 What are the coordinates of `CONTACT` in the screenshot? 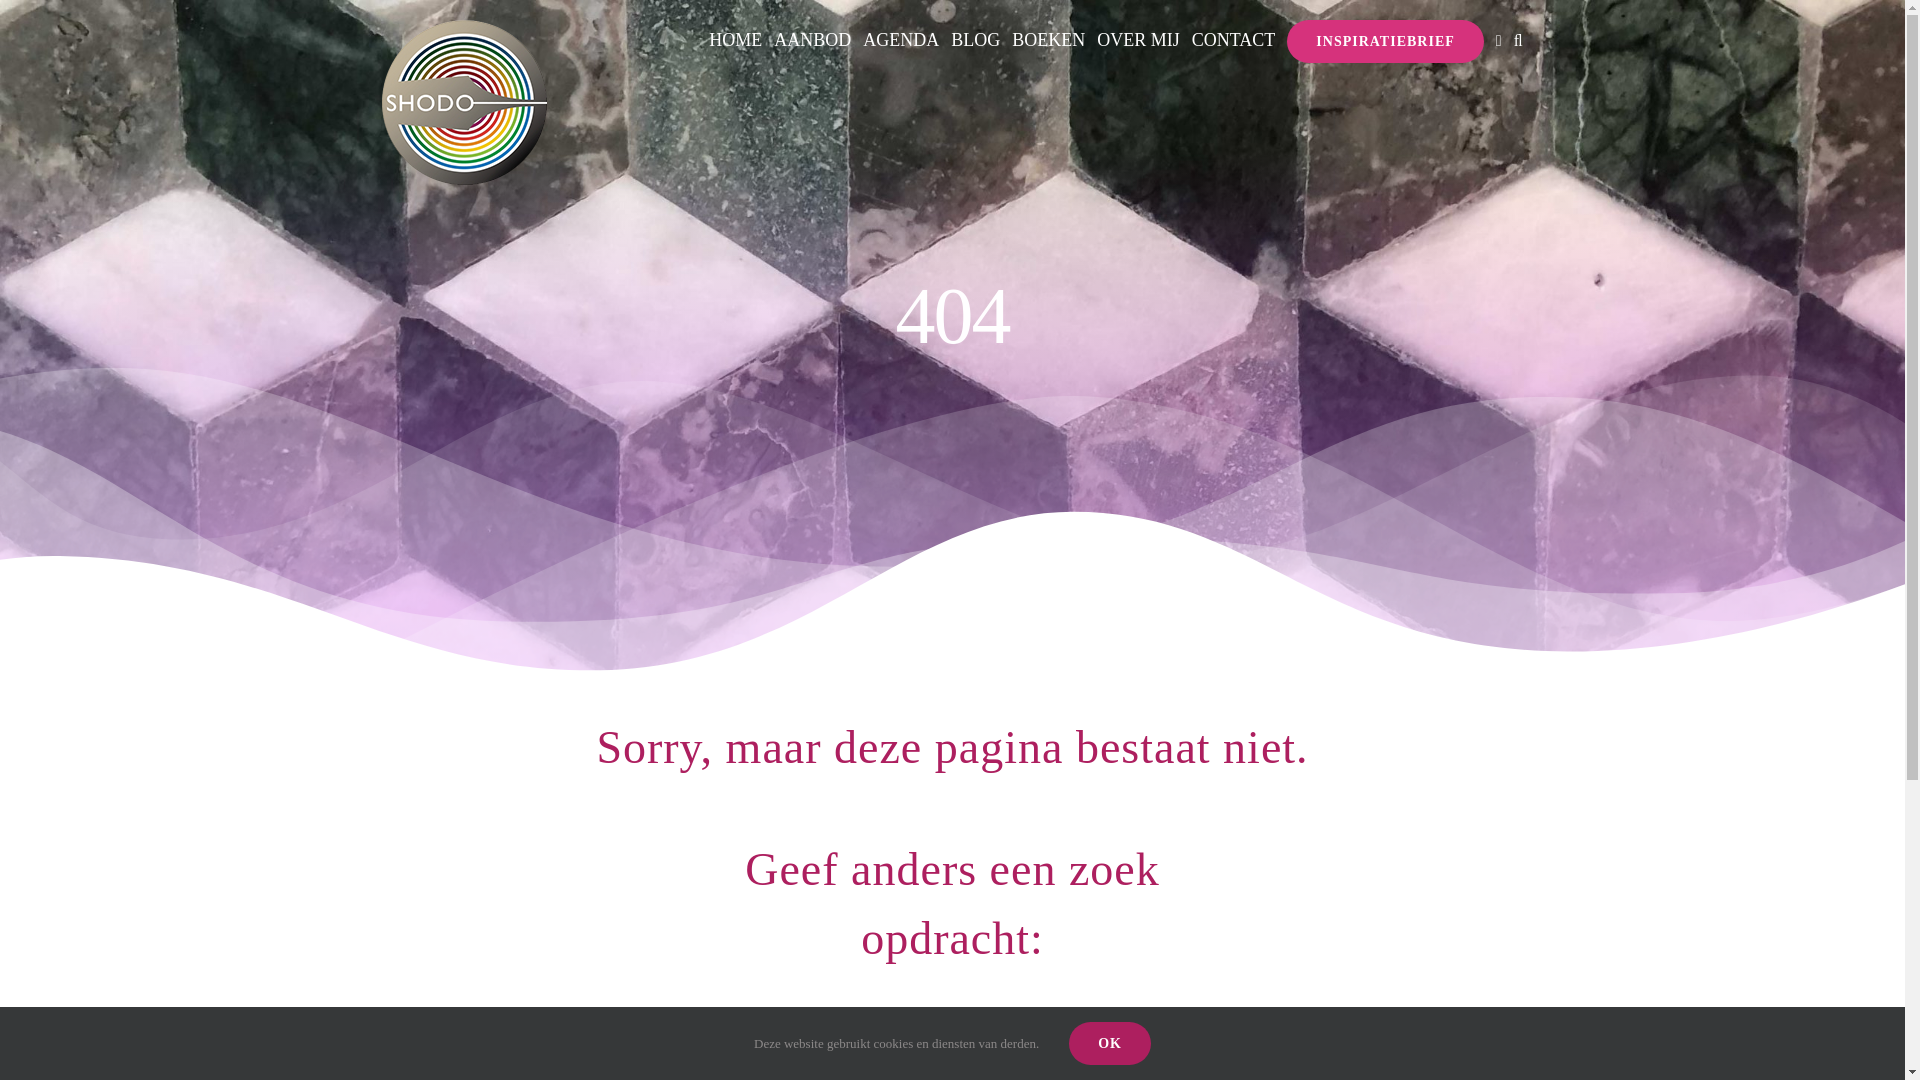 It's located at (1234, 41).